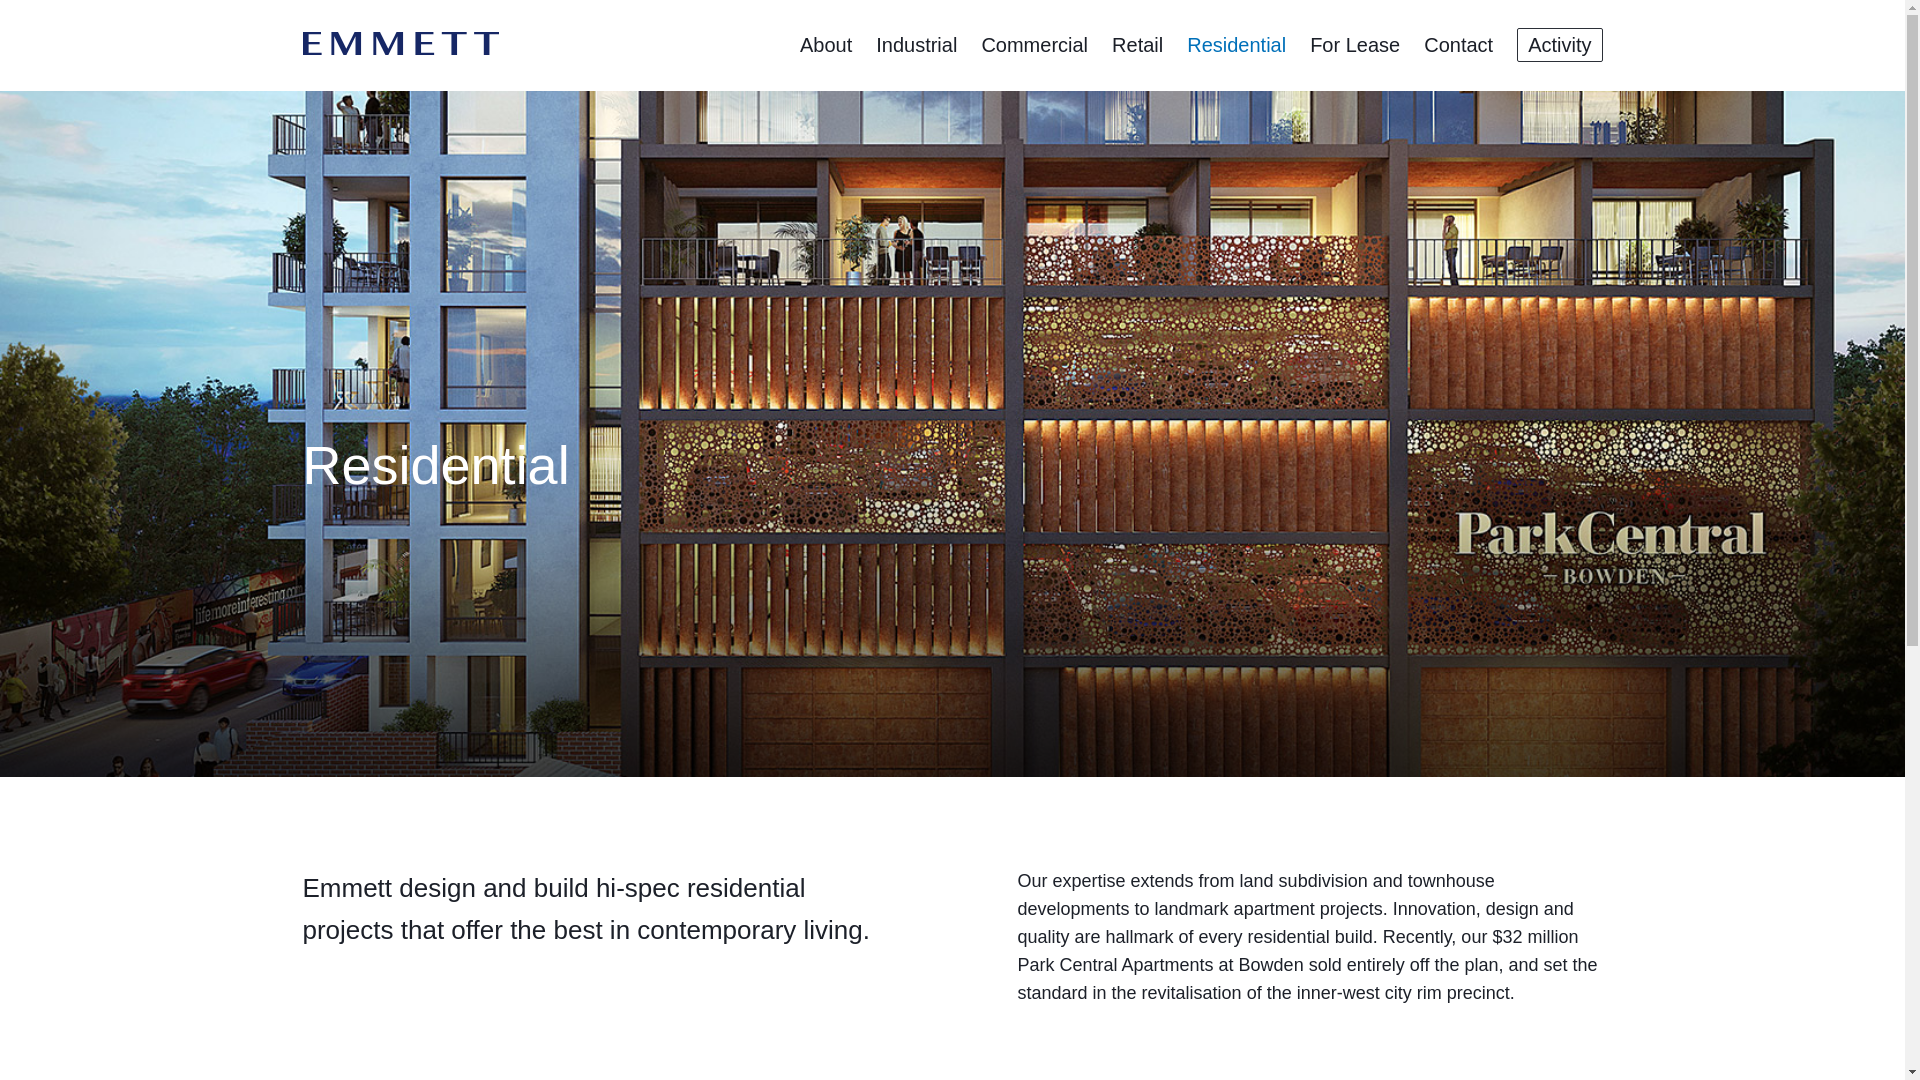  I want to click on Commercial, so click(1034, 45).